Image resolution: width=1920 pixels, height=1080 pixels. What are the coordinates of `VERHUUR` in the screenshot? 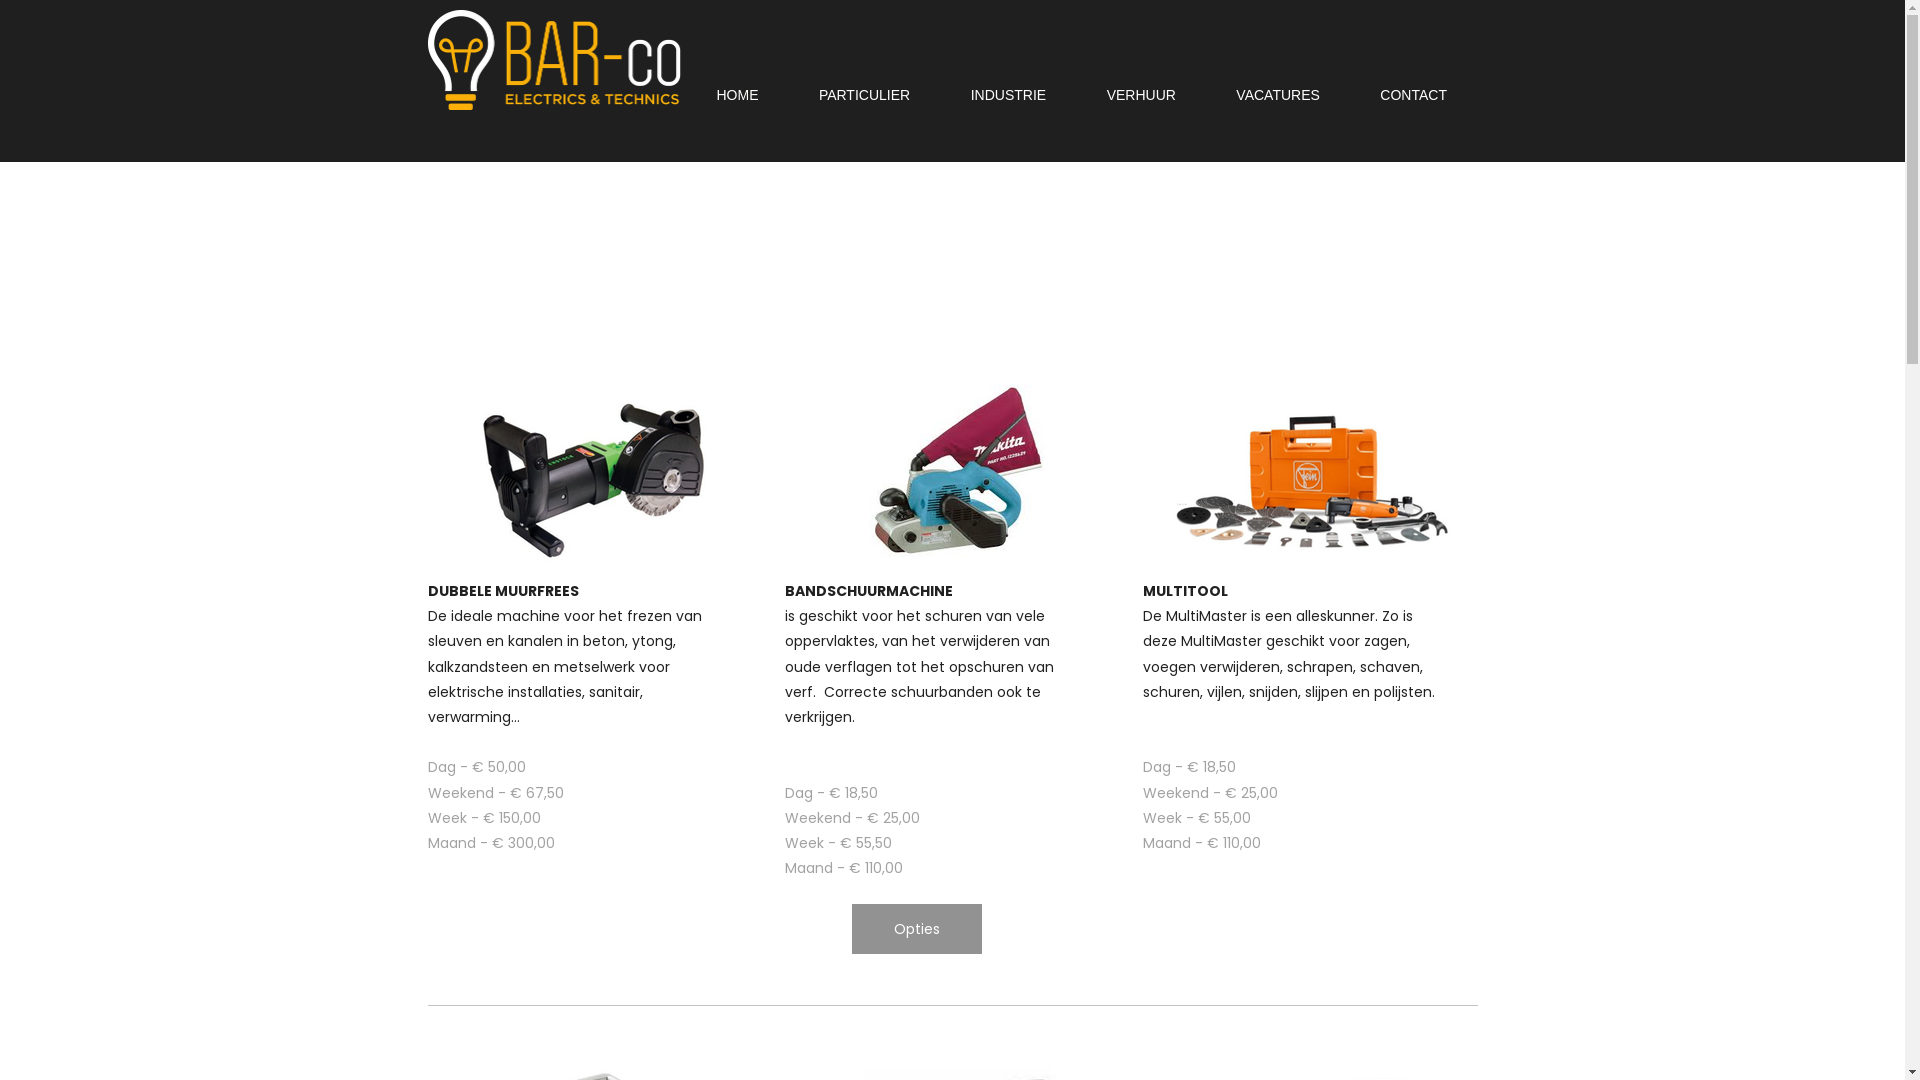 It's located at (1142, 96).